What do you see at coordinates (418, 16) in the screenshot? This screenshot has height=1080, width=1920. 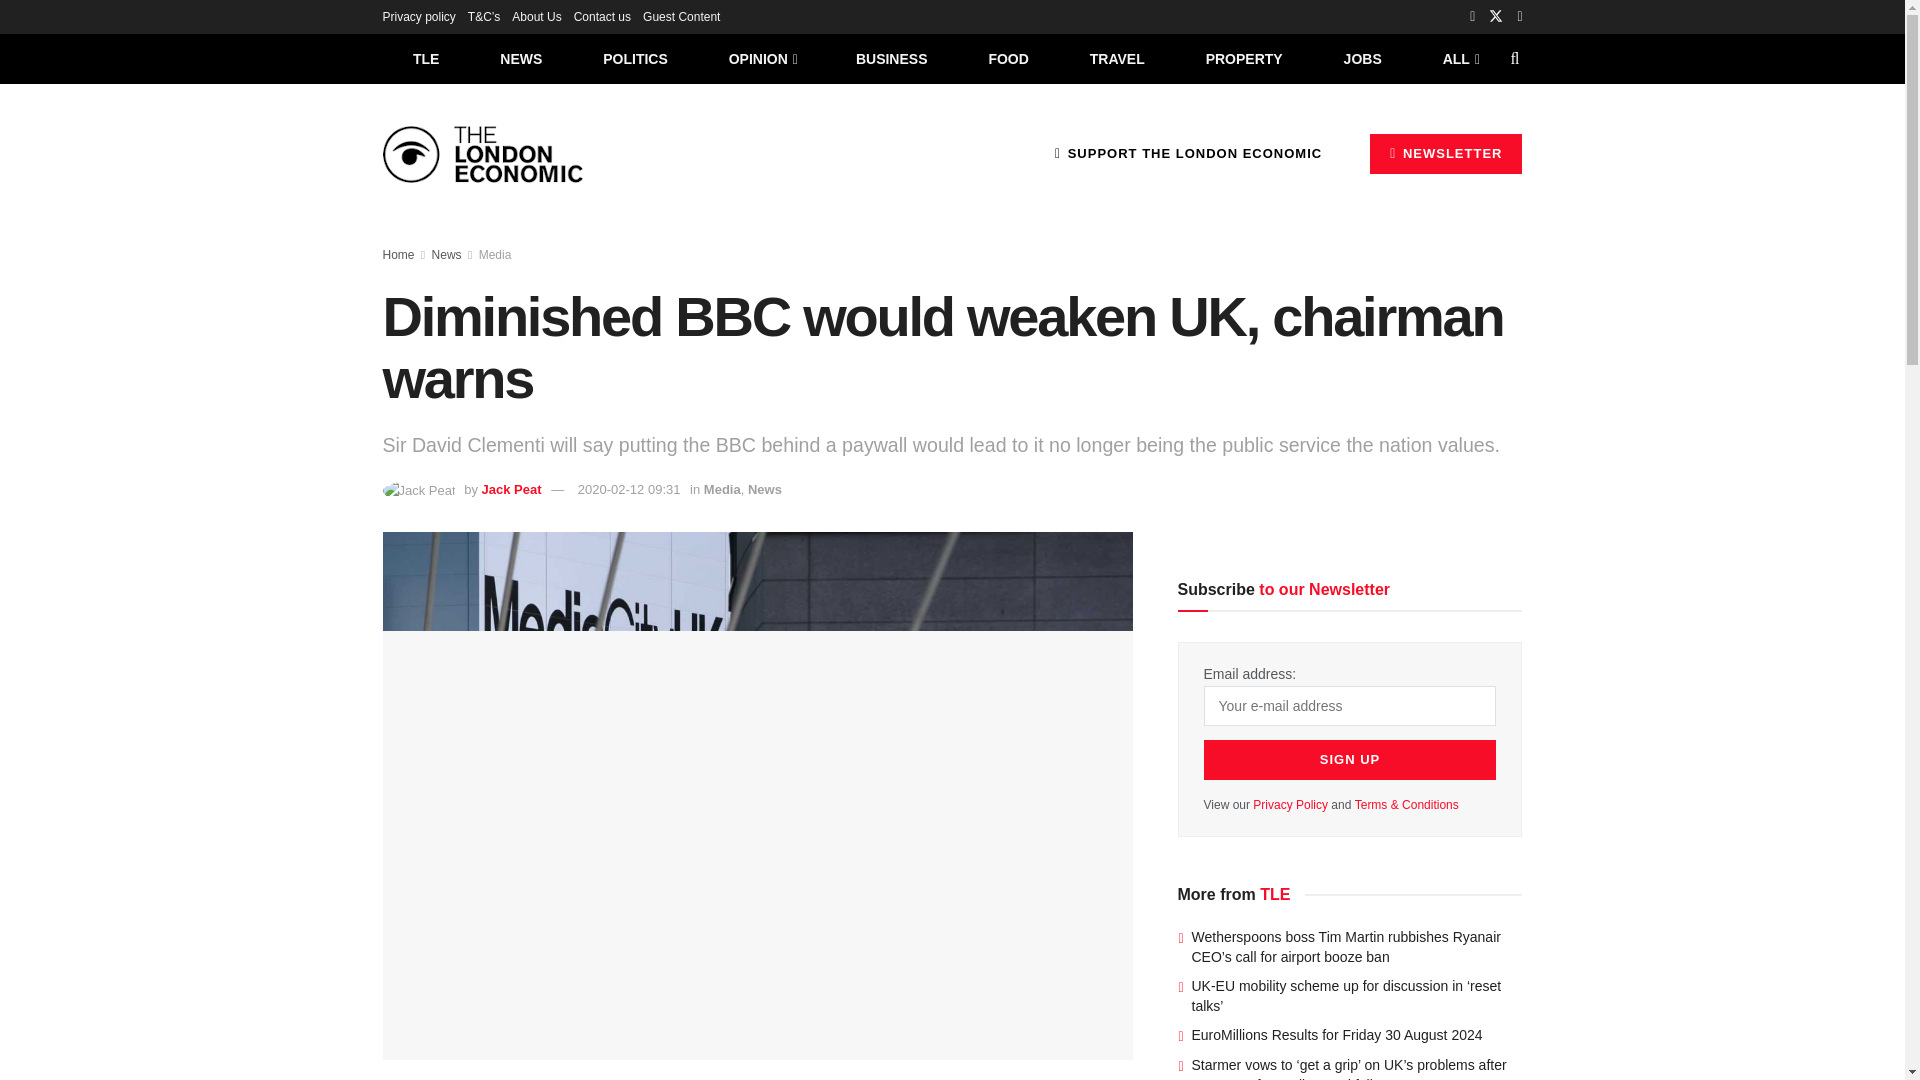 I see `Privacy policy` at bounding box center [418, 16].